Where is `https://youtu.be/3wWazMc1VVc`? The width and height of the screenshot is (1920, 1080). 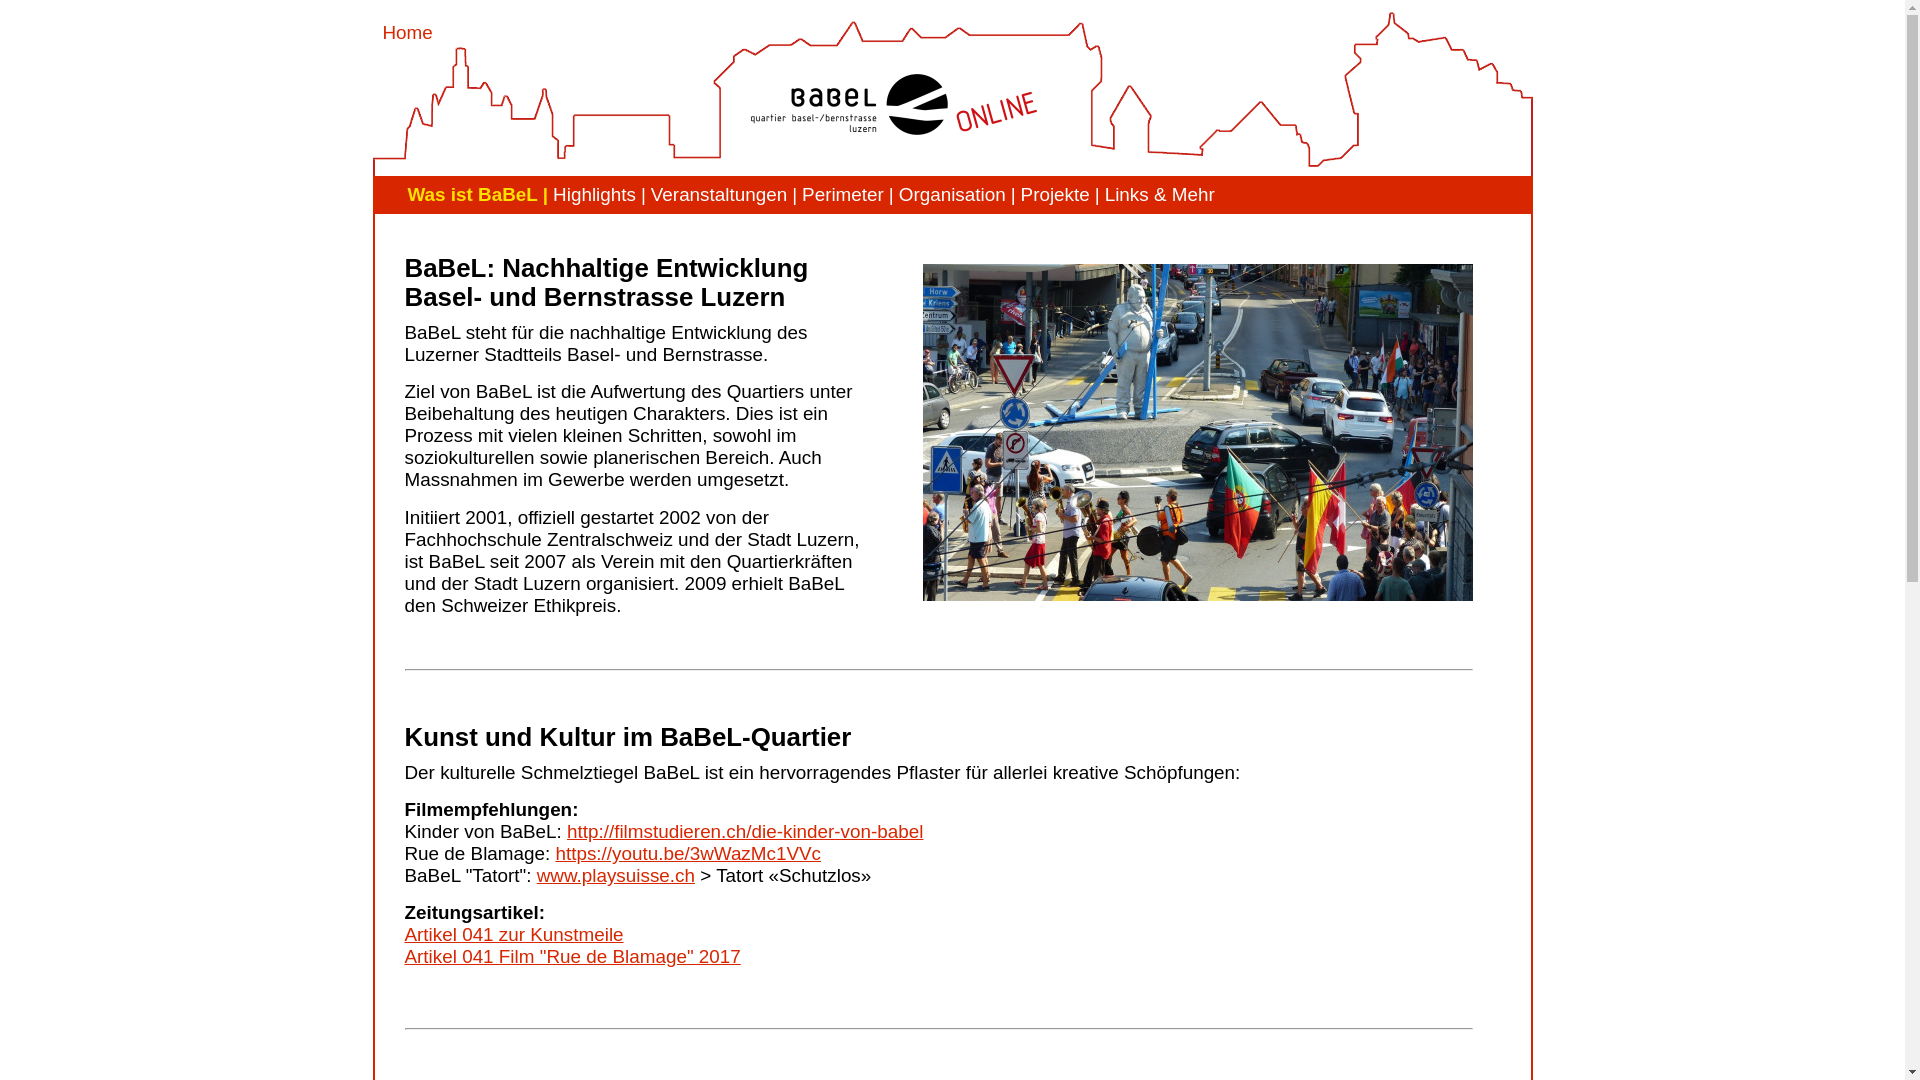 https://youtu.be/3wWazMc1VVc is located at coordinates (688, 854).